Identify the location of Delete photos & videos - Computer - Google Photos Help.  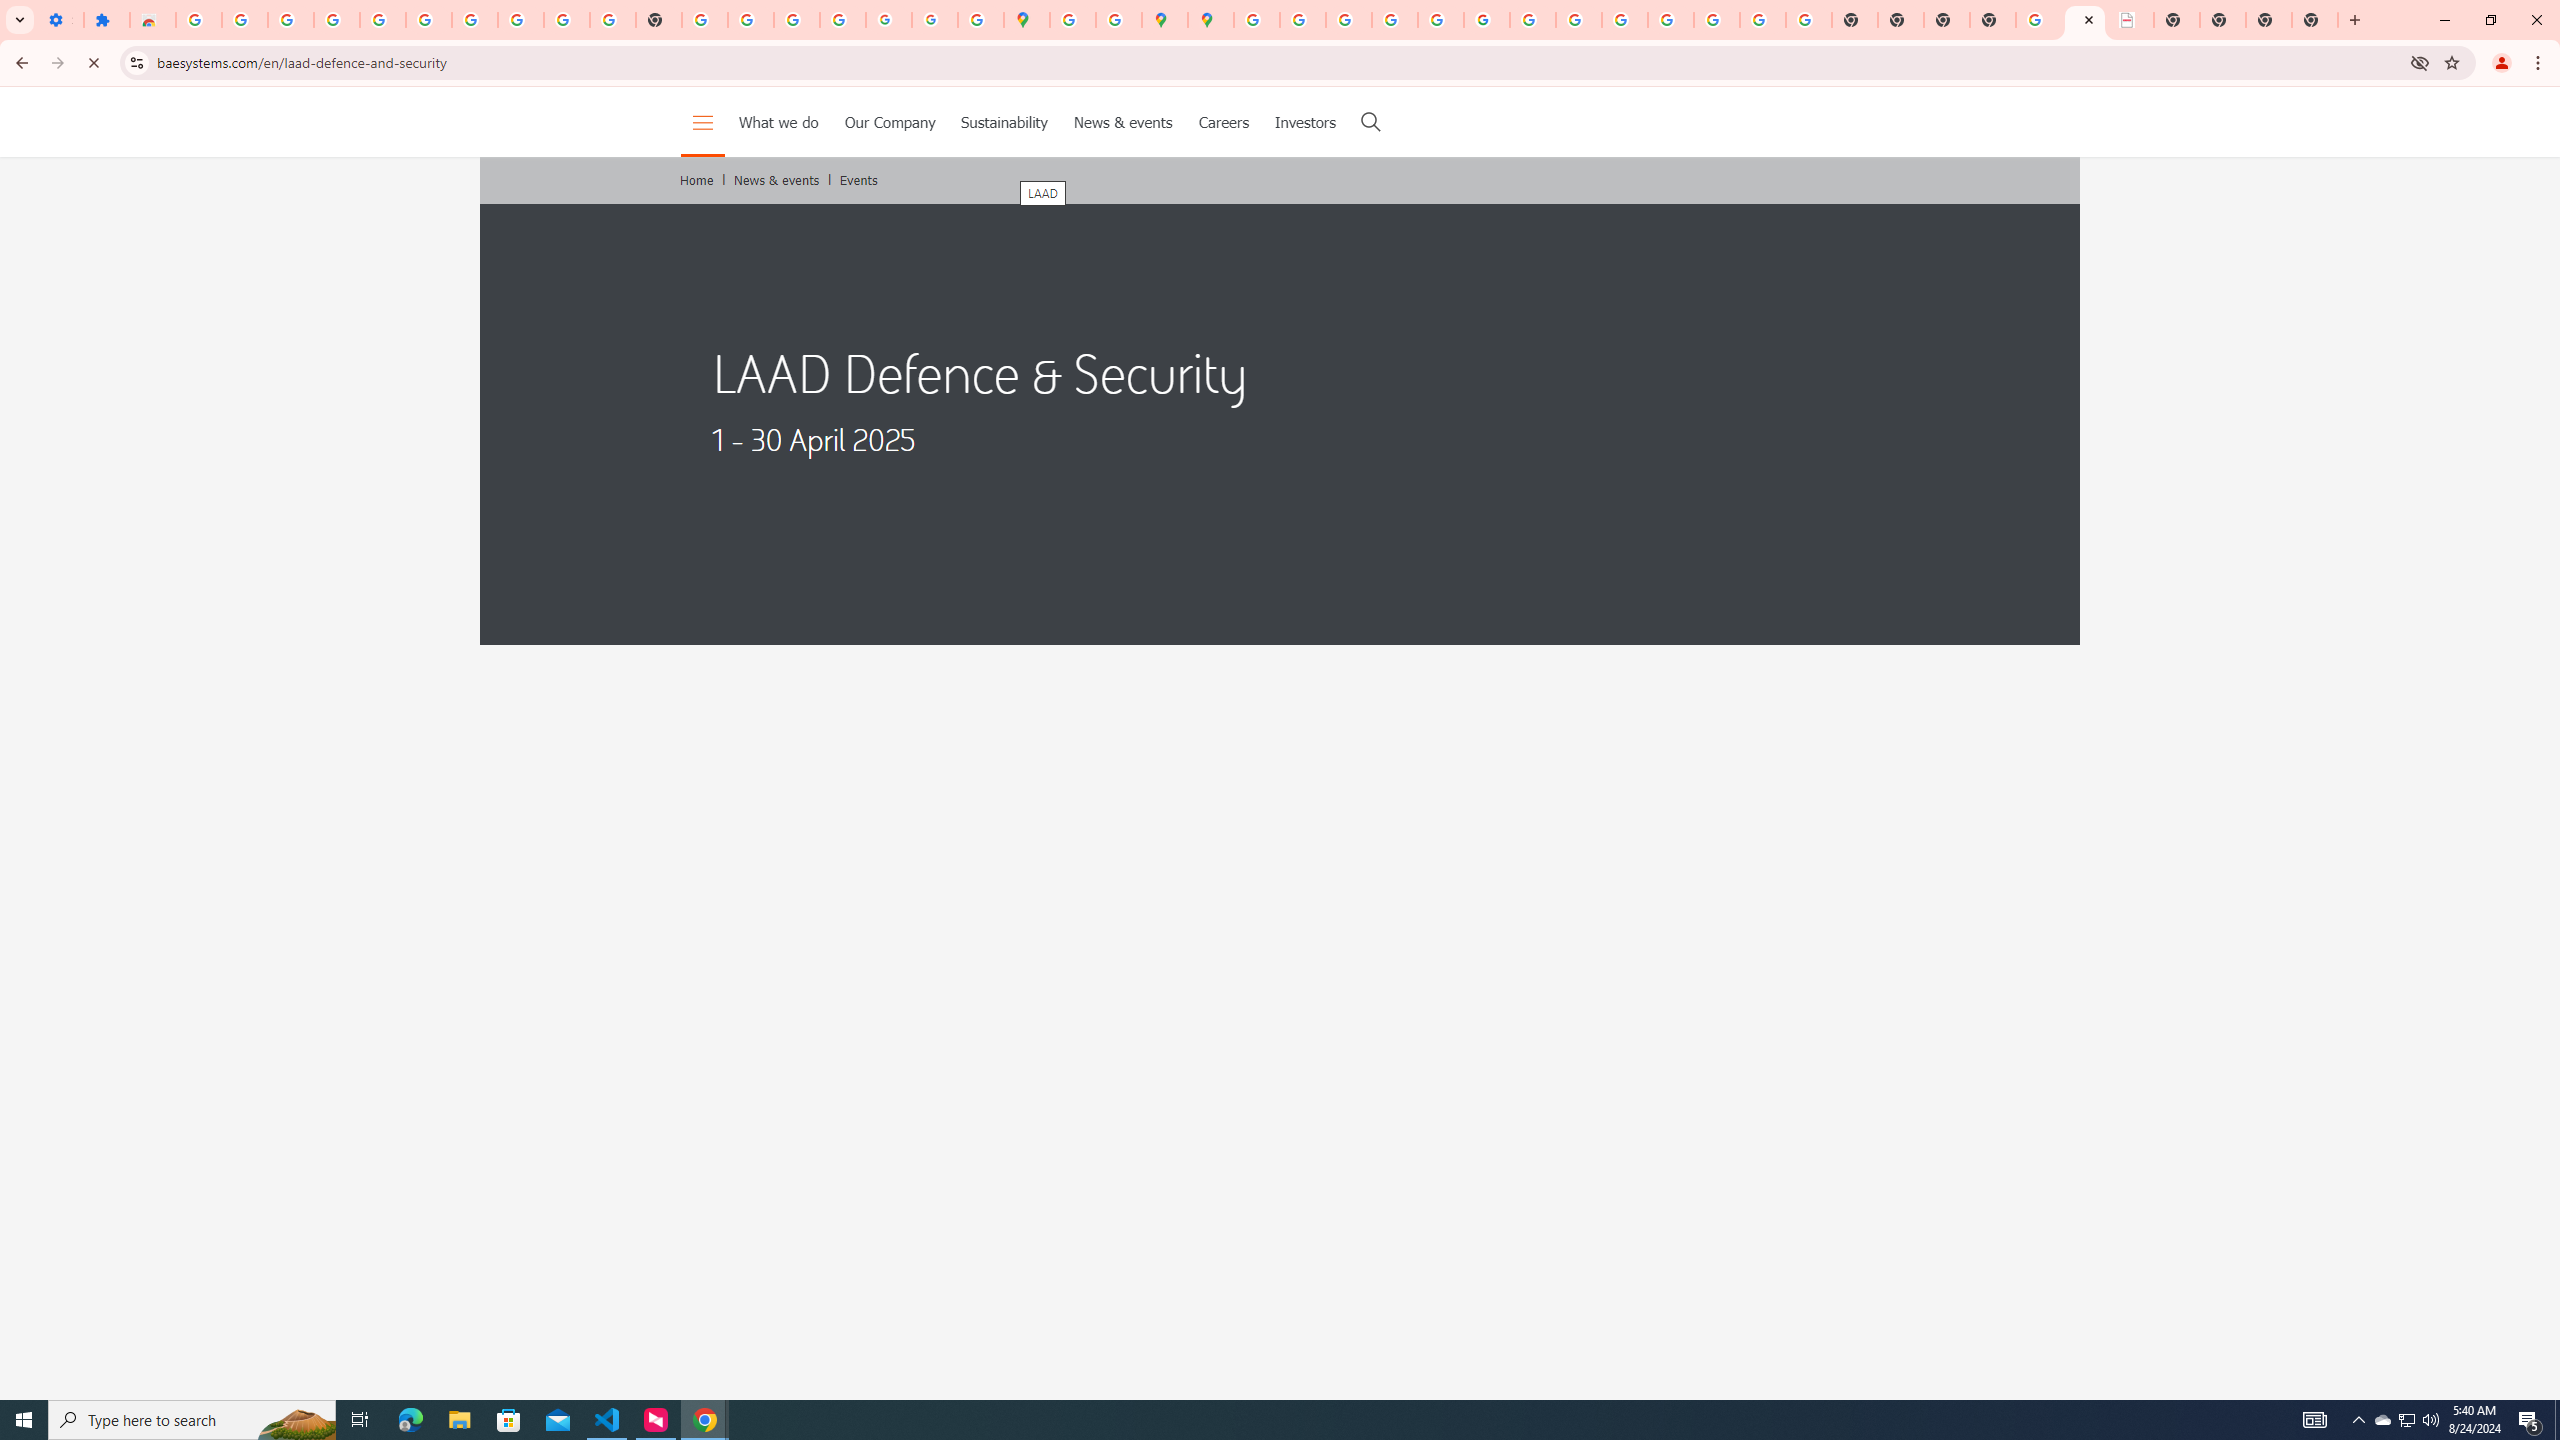
(290, 20).